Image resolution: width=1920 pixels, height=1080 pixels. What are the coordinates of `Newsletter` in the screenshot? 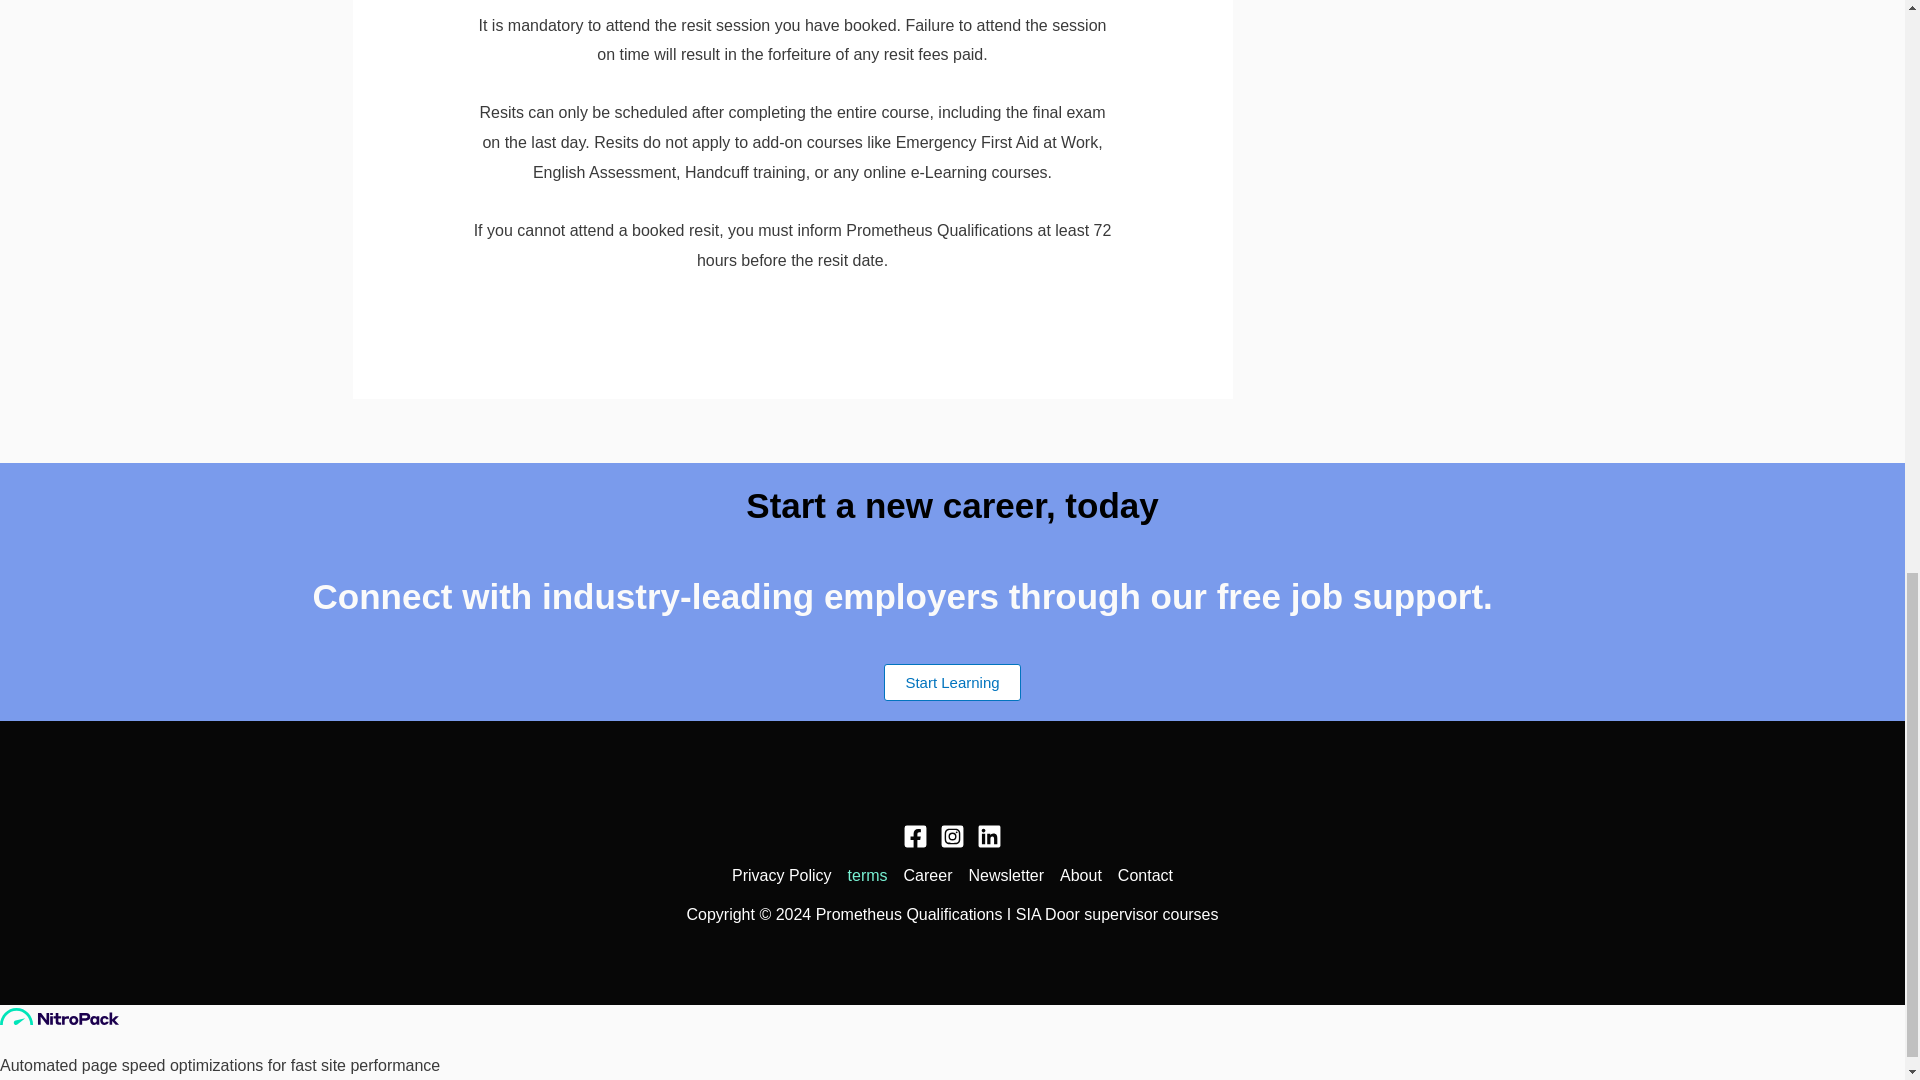 It's located at (1006, 876).